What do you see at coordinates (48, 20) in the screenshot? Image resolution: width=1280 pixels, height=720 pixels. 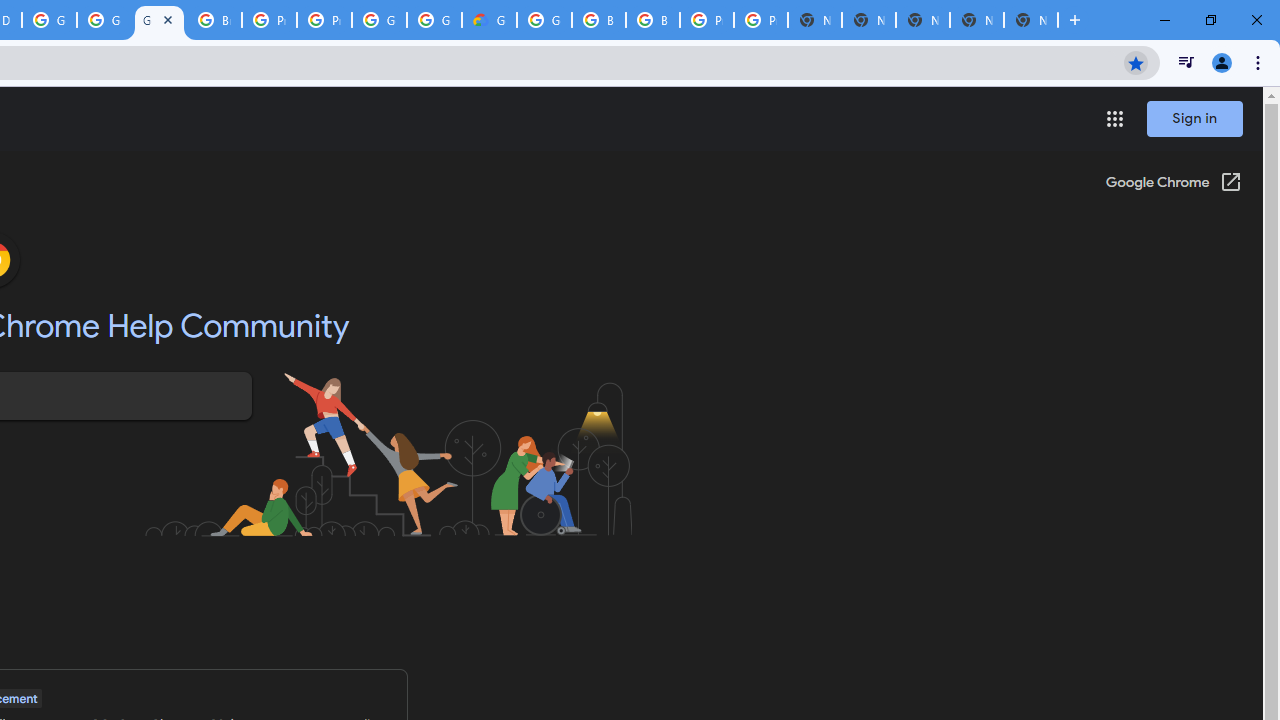 I see `Google Cloud Platform` at bounding box center [48, 20].